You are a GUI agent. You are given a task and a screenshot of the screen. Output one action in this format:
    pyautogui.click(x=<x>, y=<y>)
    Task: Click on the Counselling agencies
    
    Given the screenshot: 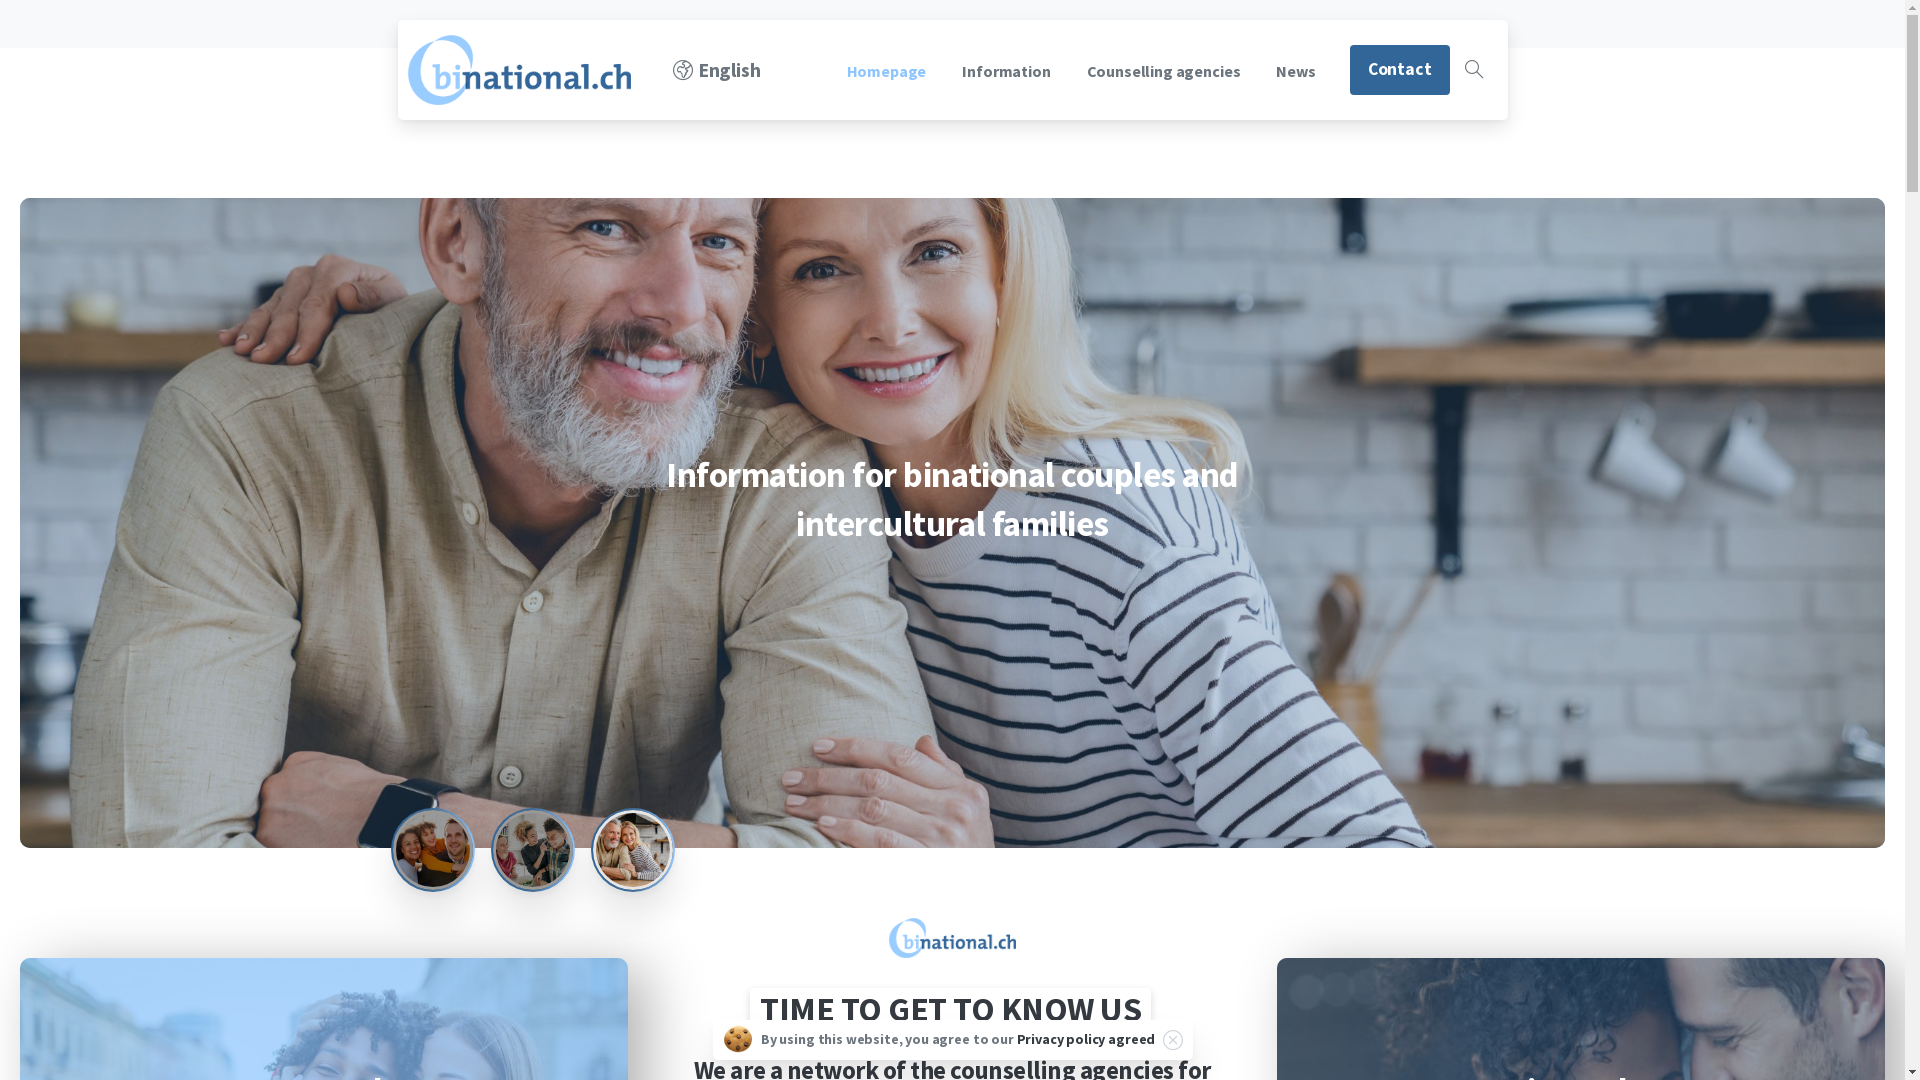 What is the action you would take?
    pyautogui.click(x=1164, y=70)
    